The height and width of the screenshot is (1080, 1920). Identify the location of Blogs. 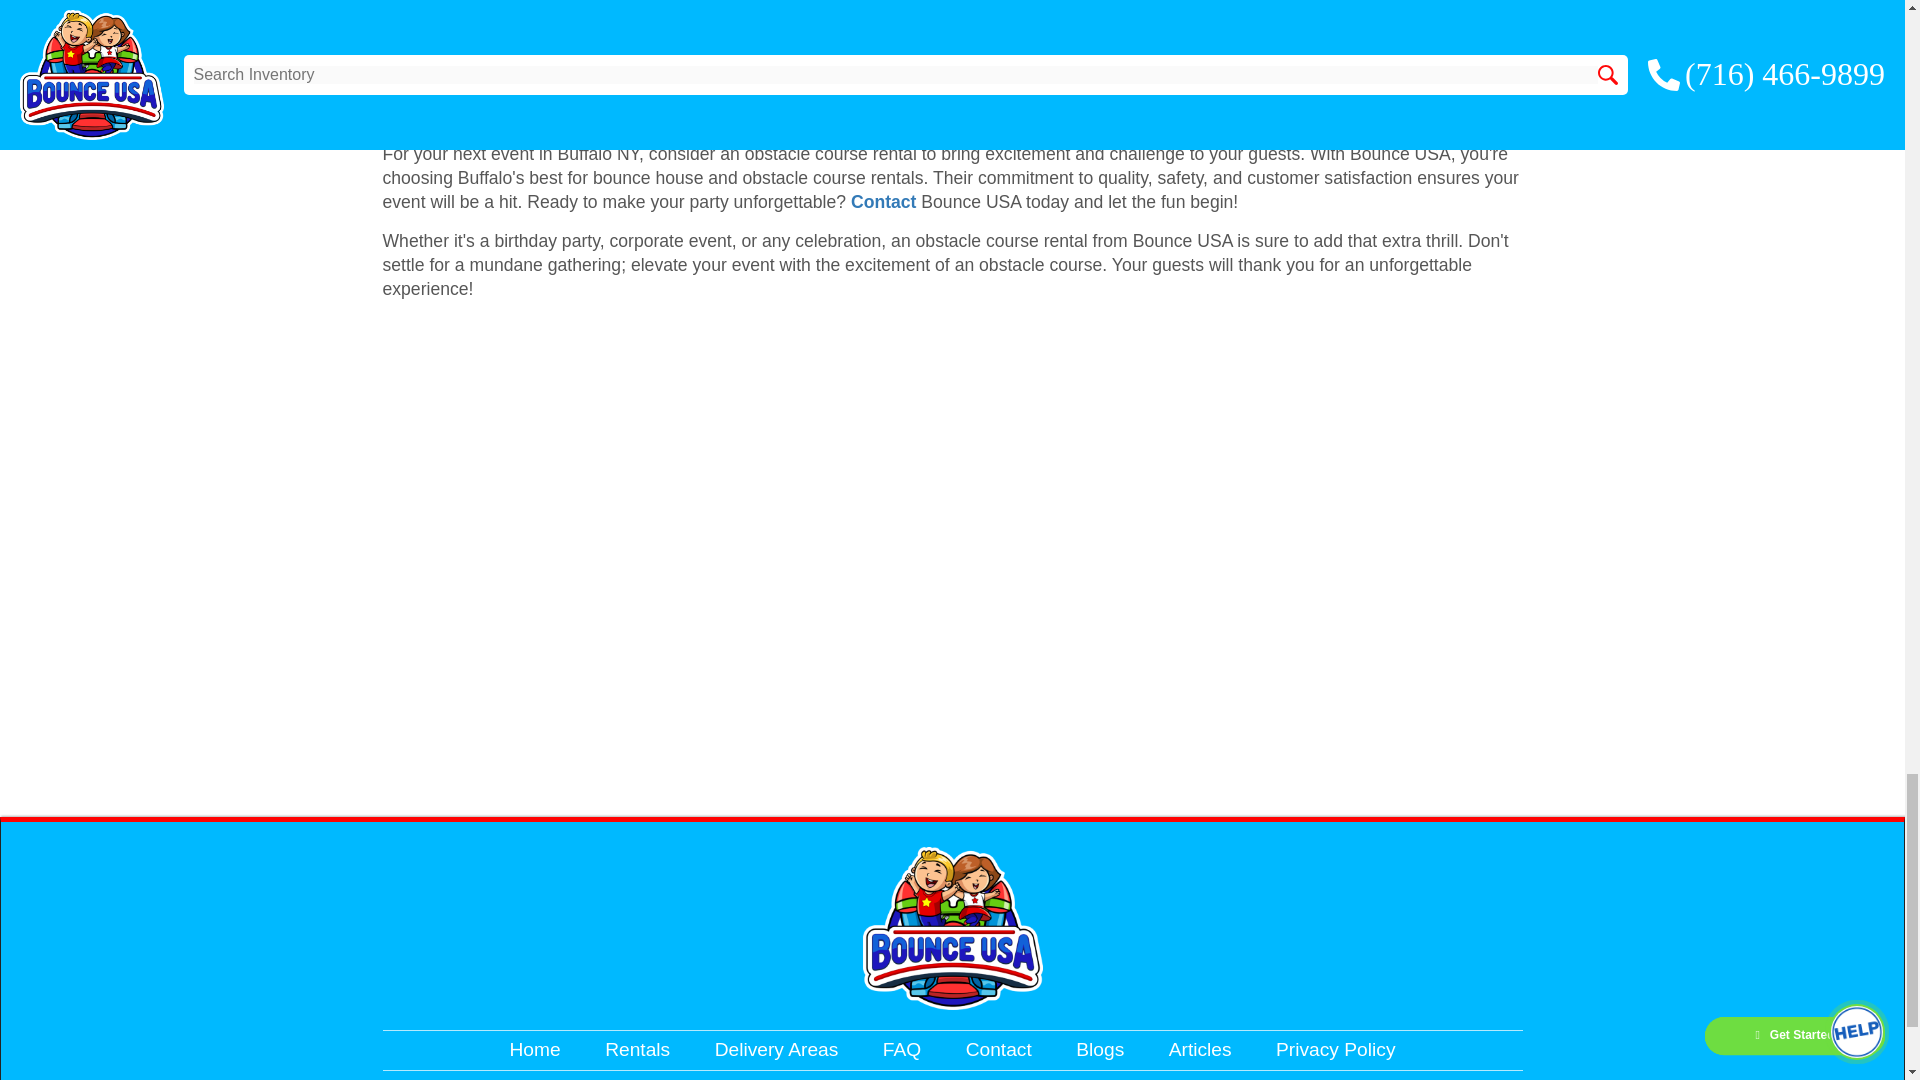
(1099, 1048).